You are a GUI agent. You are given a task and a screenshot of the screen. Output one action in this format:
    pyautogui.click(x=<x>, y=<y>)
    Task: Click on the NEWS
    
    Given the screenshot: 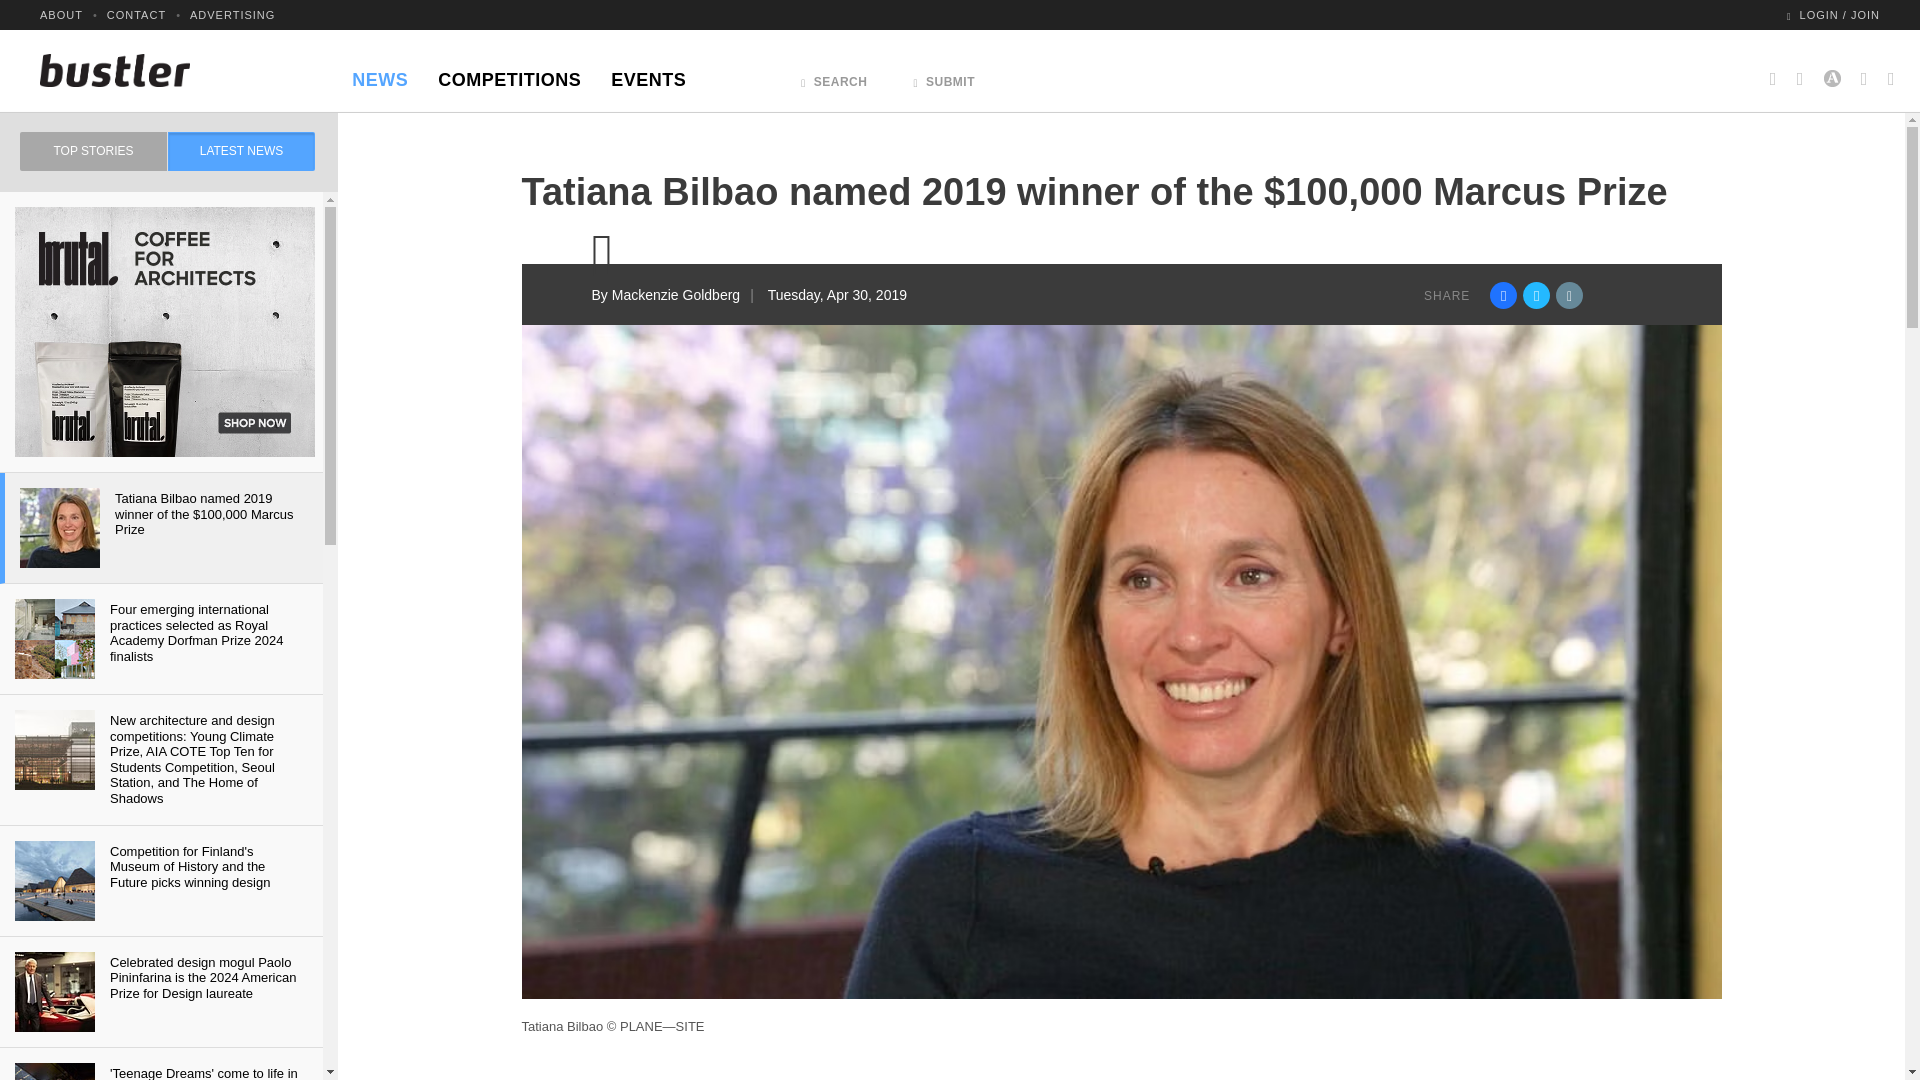 What is the action you would take?
    pyautogui.click(x=380, y=74)
    